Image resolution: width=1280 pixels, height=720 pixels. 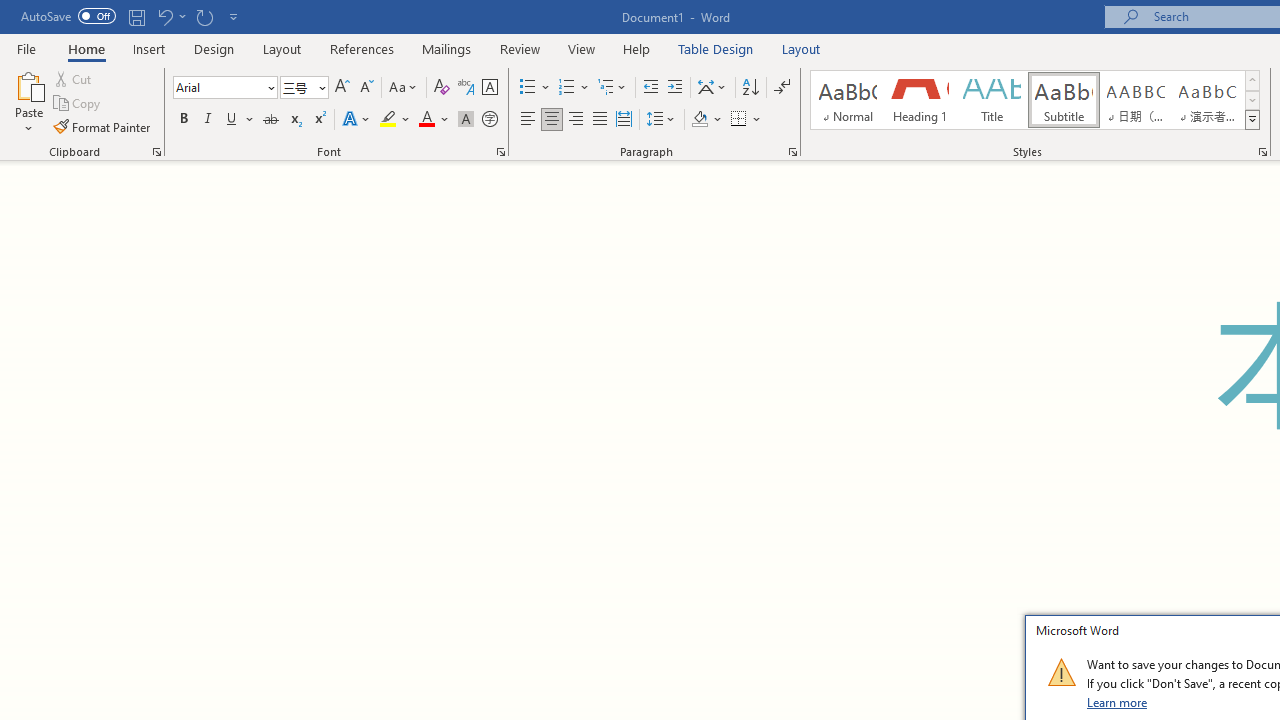 What do you see at coordinates (214, 48) in the screenshot?
I see `Design` at bounding box center [214, 48].